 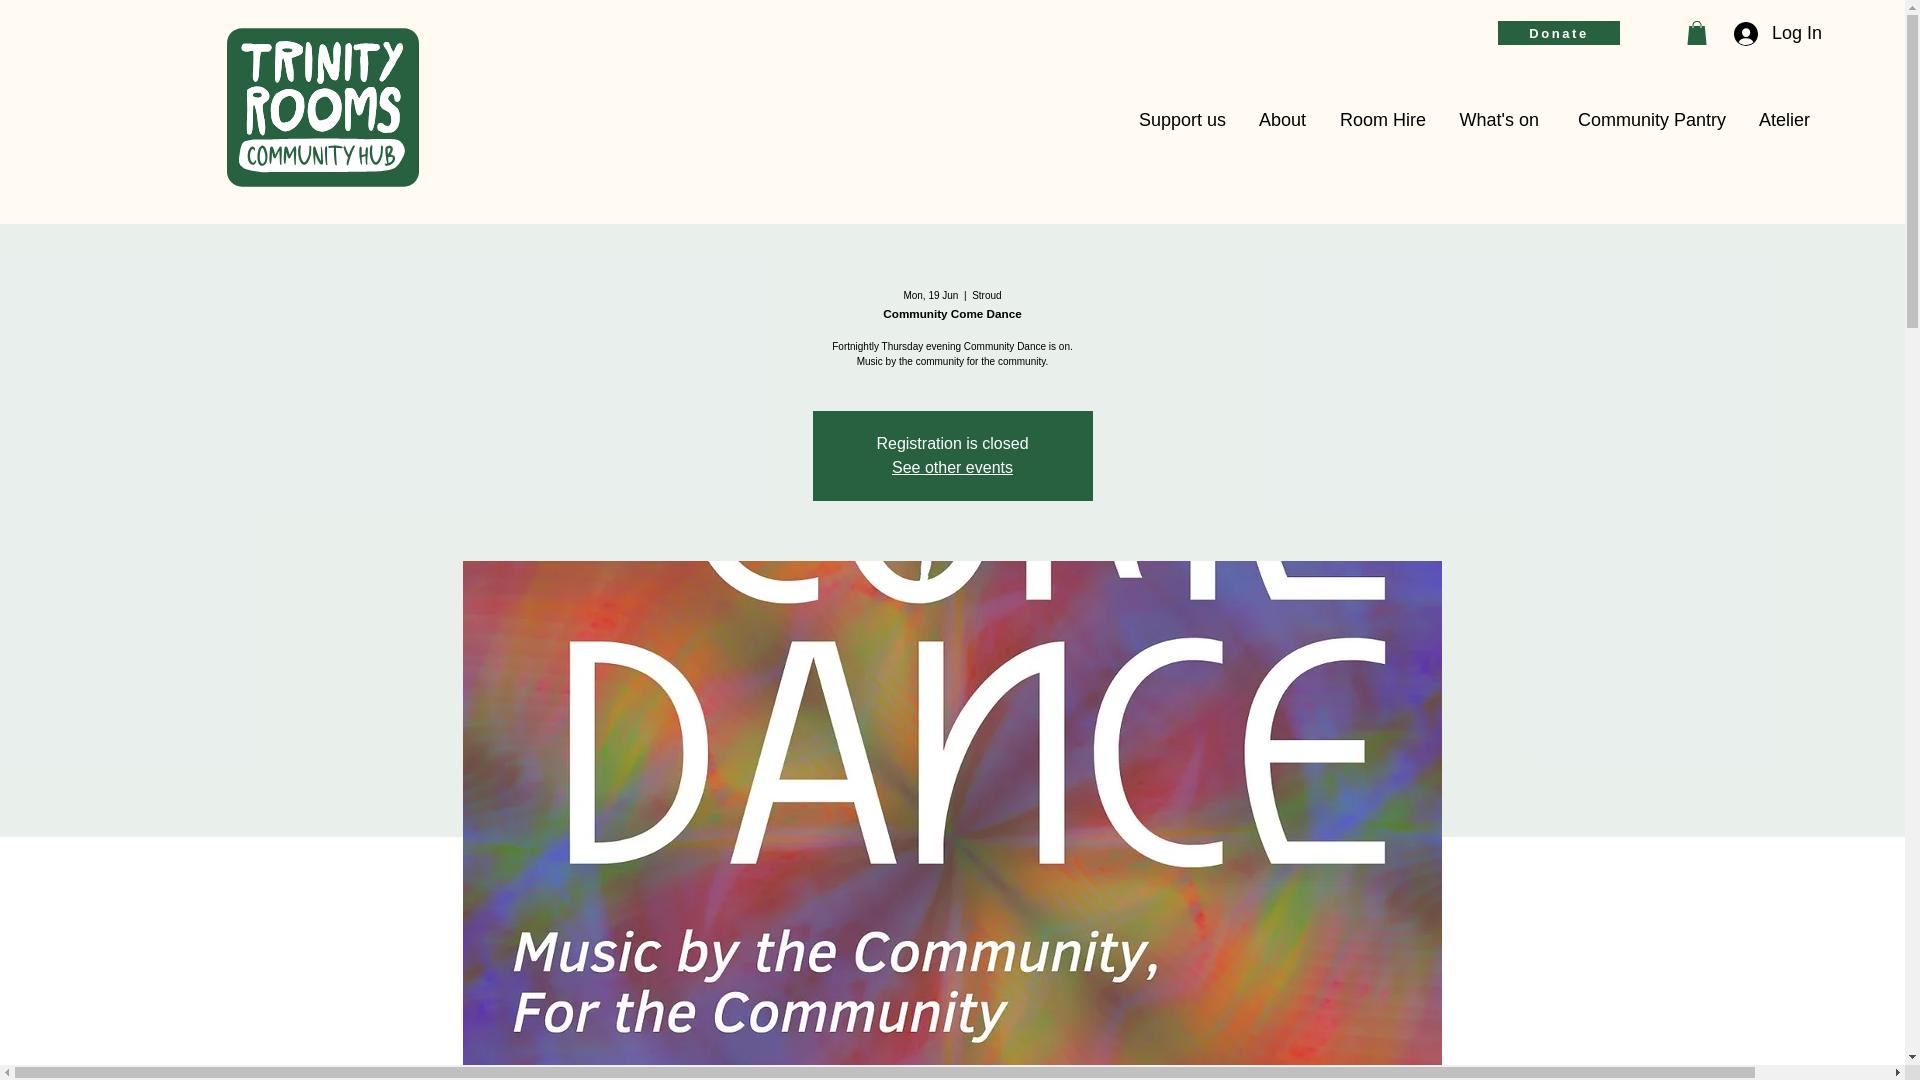 What do you see at coordinates (1280, 120) in the screenshot?
I see `About` at bounding box center [1280, 120].